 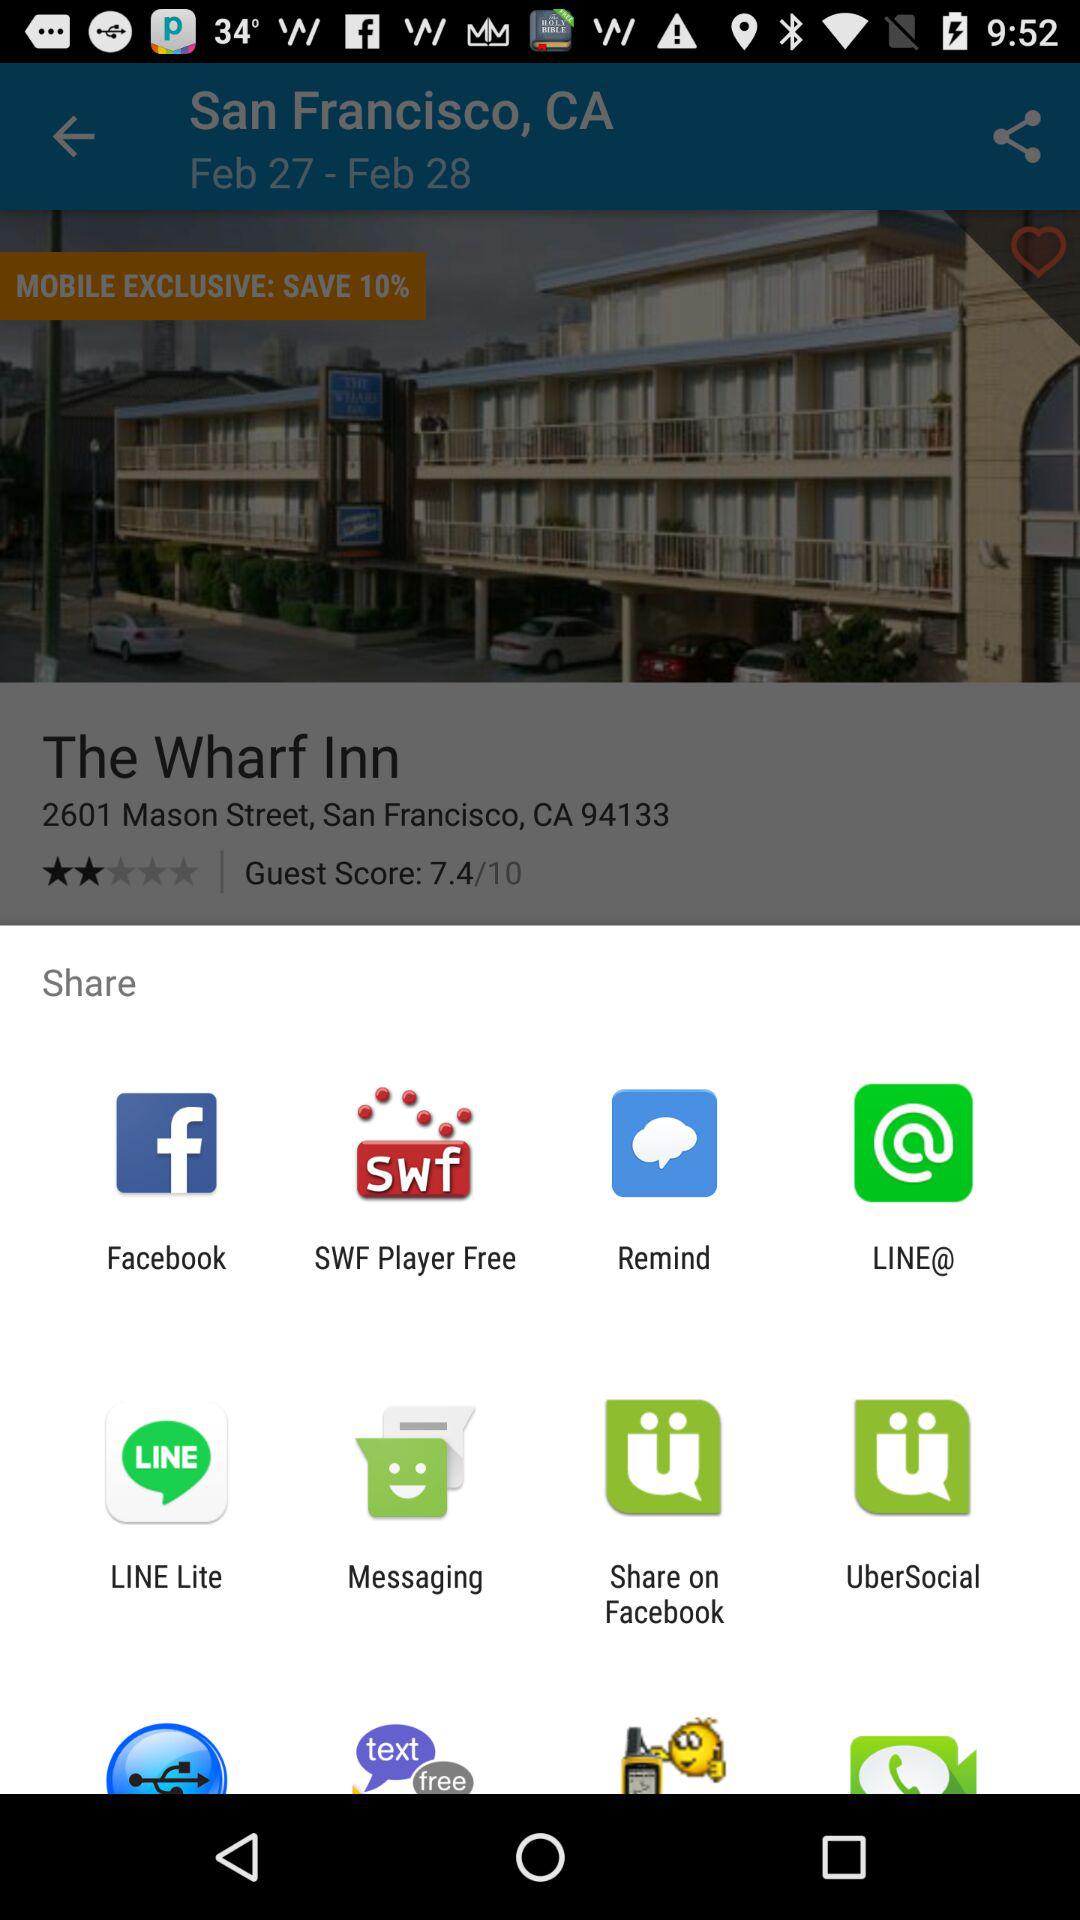 I want to click on turn off the icon to the left of the remind item, so click(x=415, y=1274).